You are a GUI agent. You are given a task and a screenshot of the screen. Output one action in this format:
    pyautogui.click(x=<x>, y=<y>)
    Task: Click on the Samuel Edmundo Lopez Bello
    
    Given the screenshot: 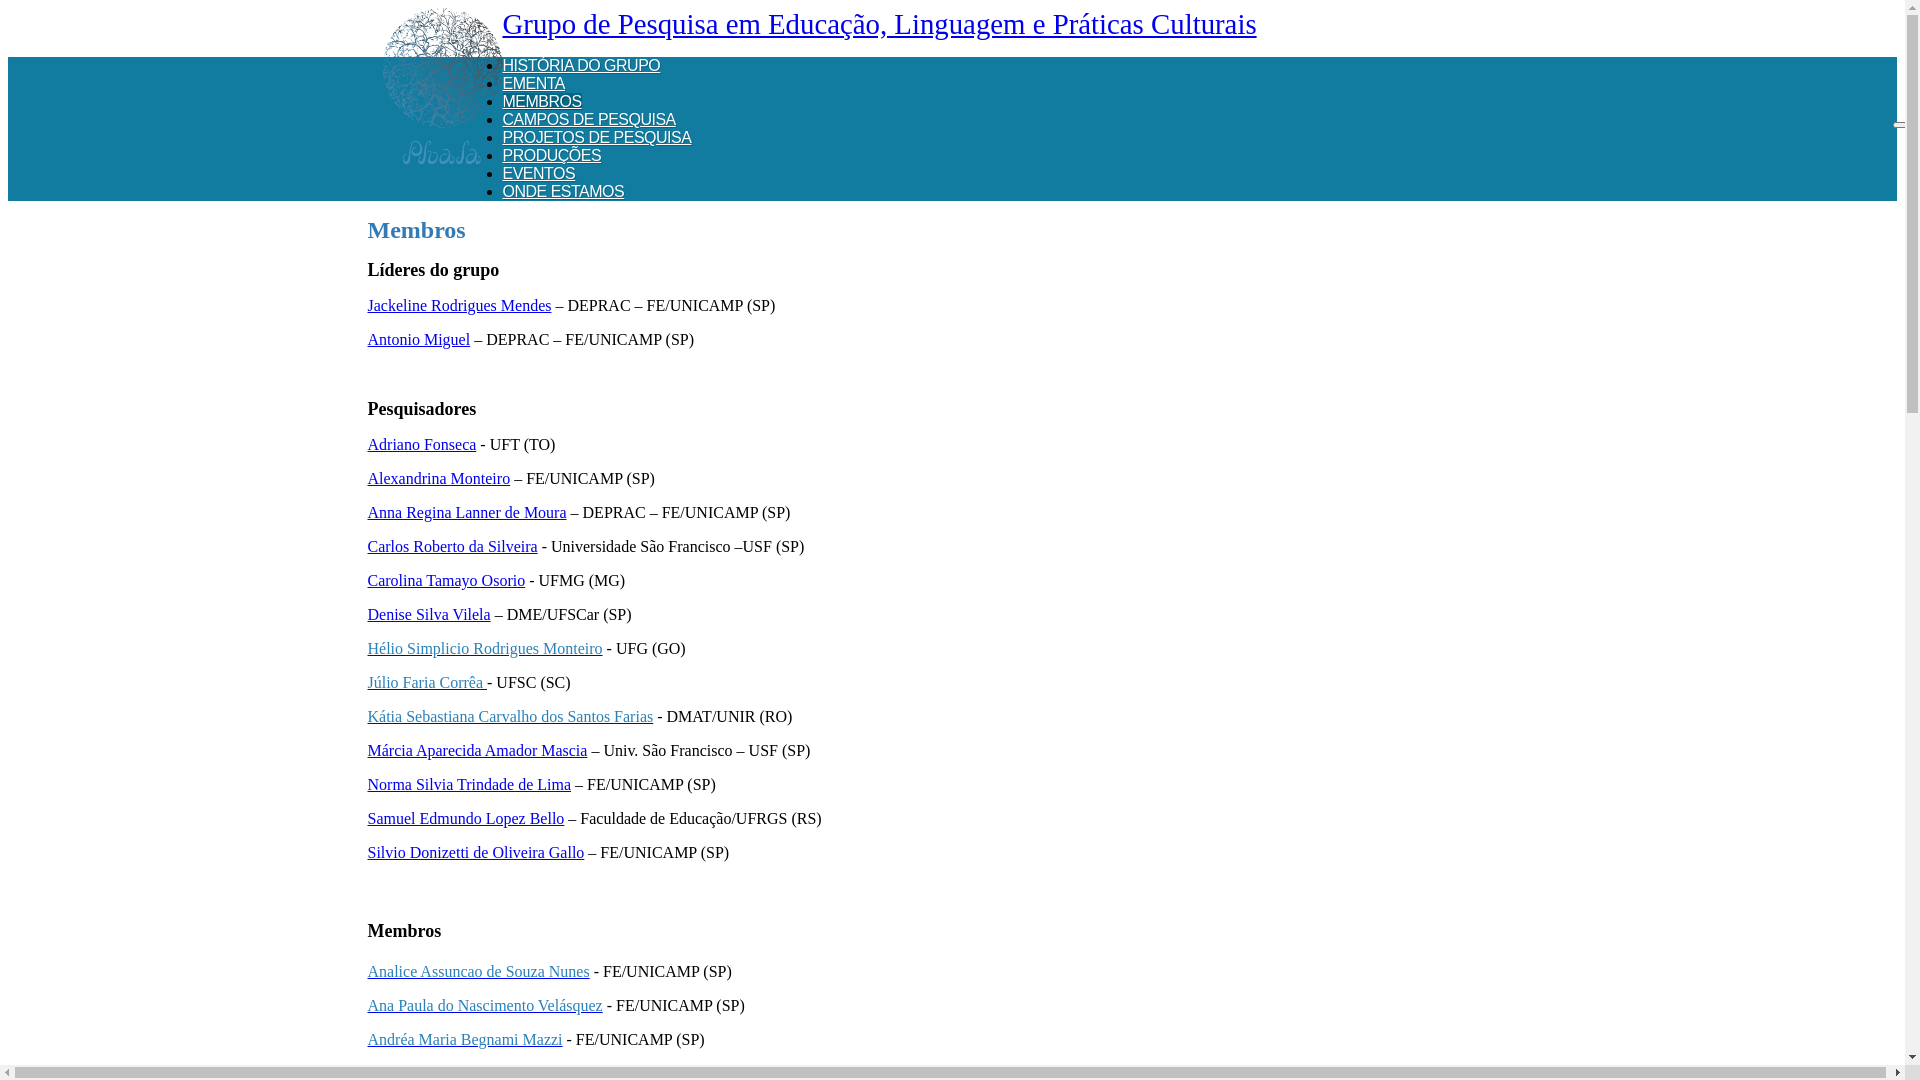 What is the action you would take?
    pyautogui.click(x=466, y=818)
    